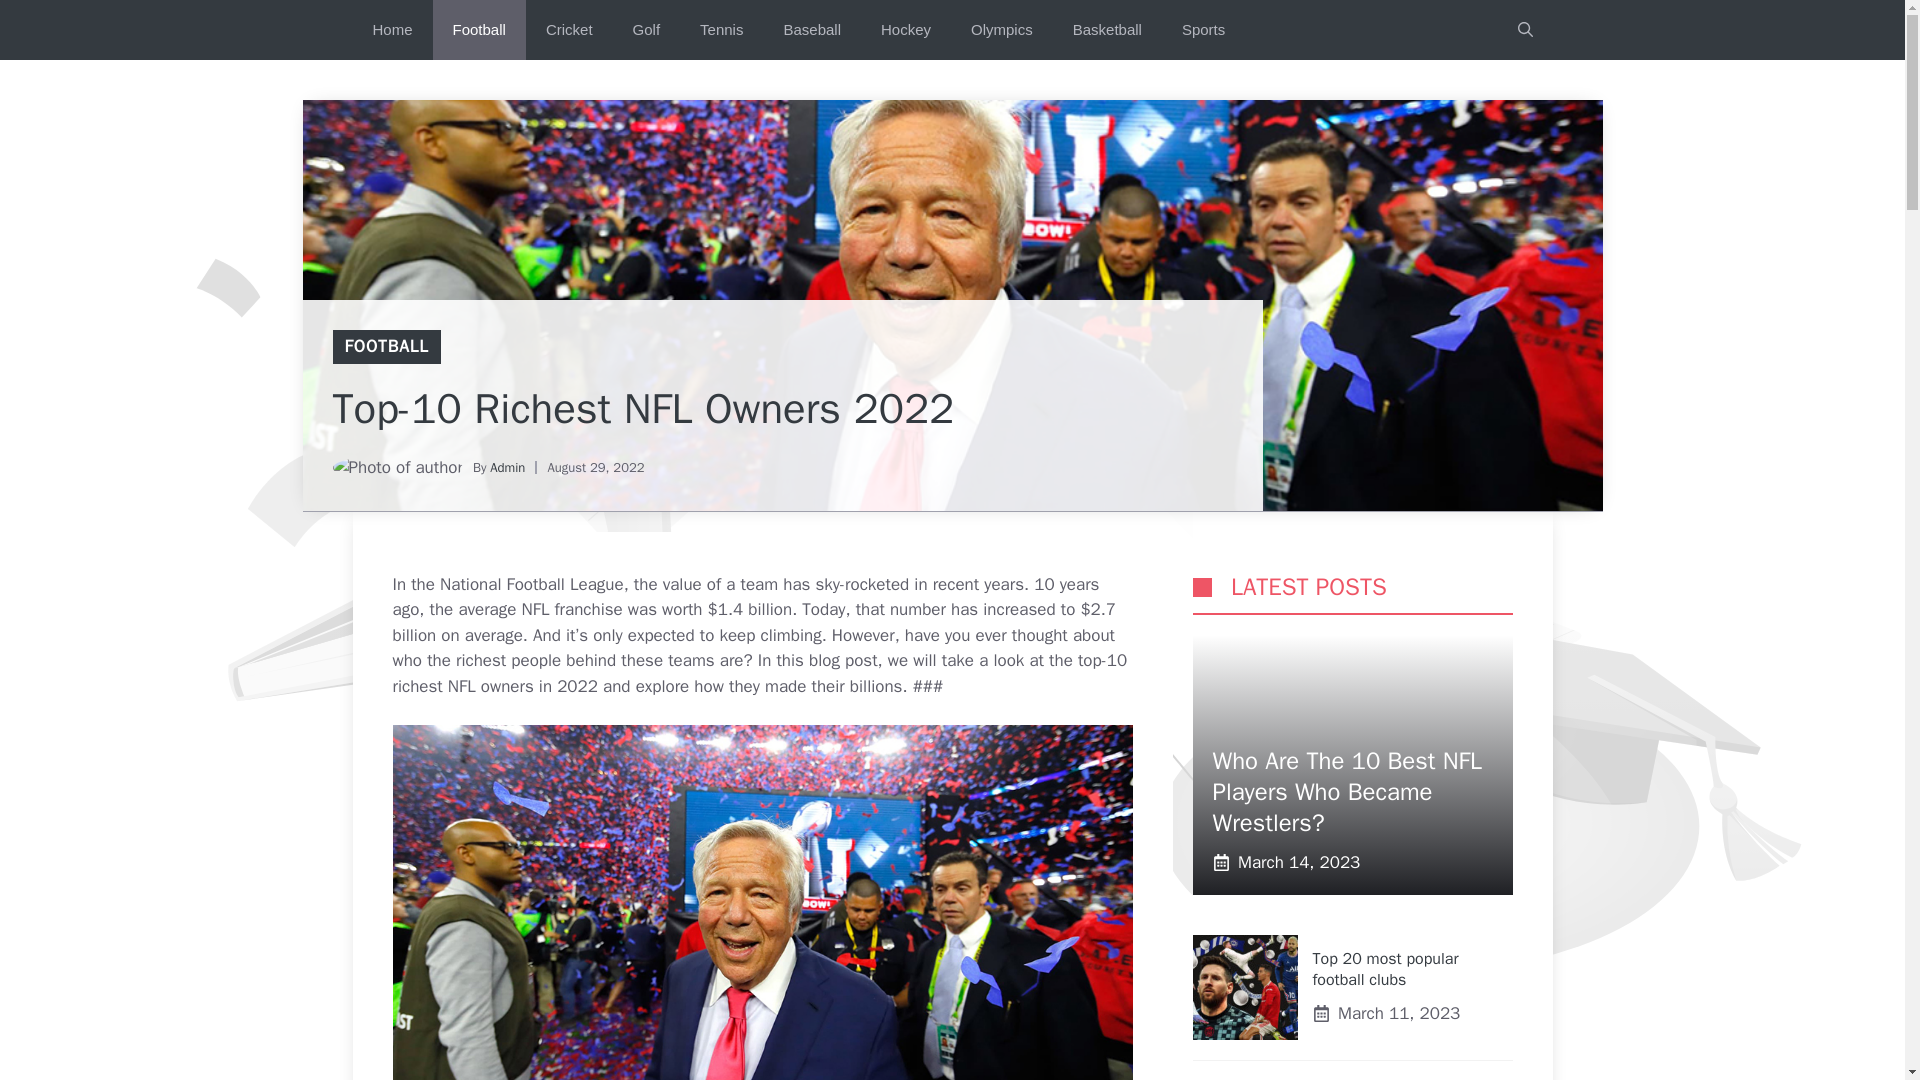  What do you see at coordinates (905, 30) in the screenshot?
I see `Hockey` at bounding box center [905, 30].